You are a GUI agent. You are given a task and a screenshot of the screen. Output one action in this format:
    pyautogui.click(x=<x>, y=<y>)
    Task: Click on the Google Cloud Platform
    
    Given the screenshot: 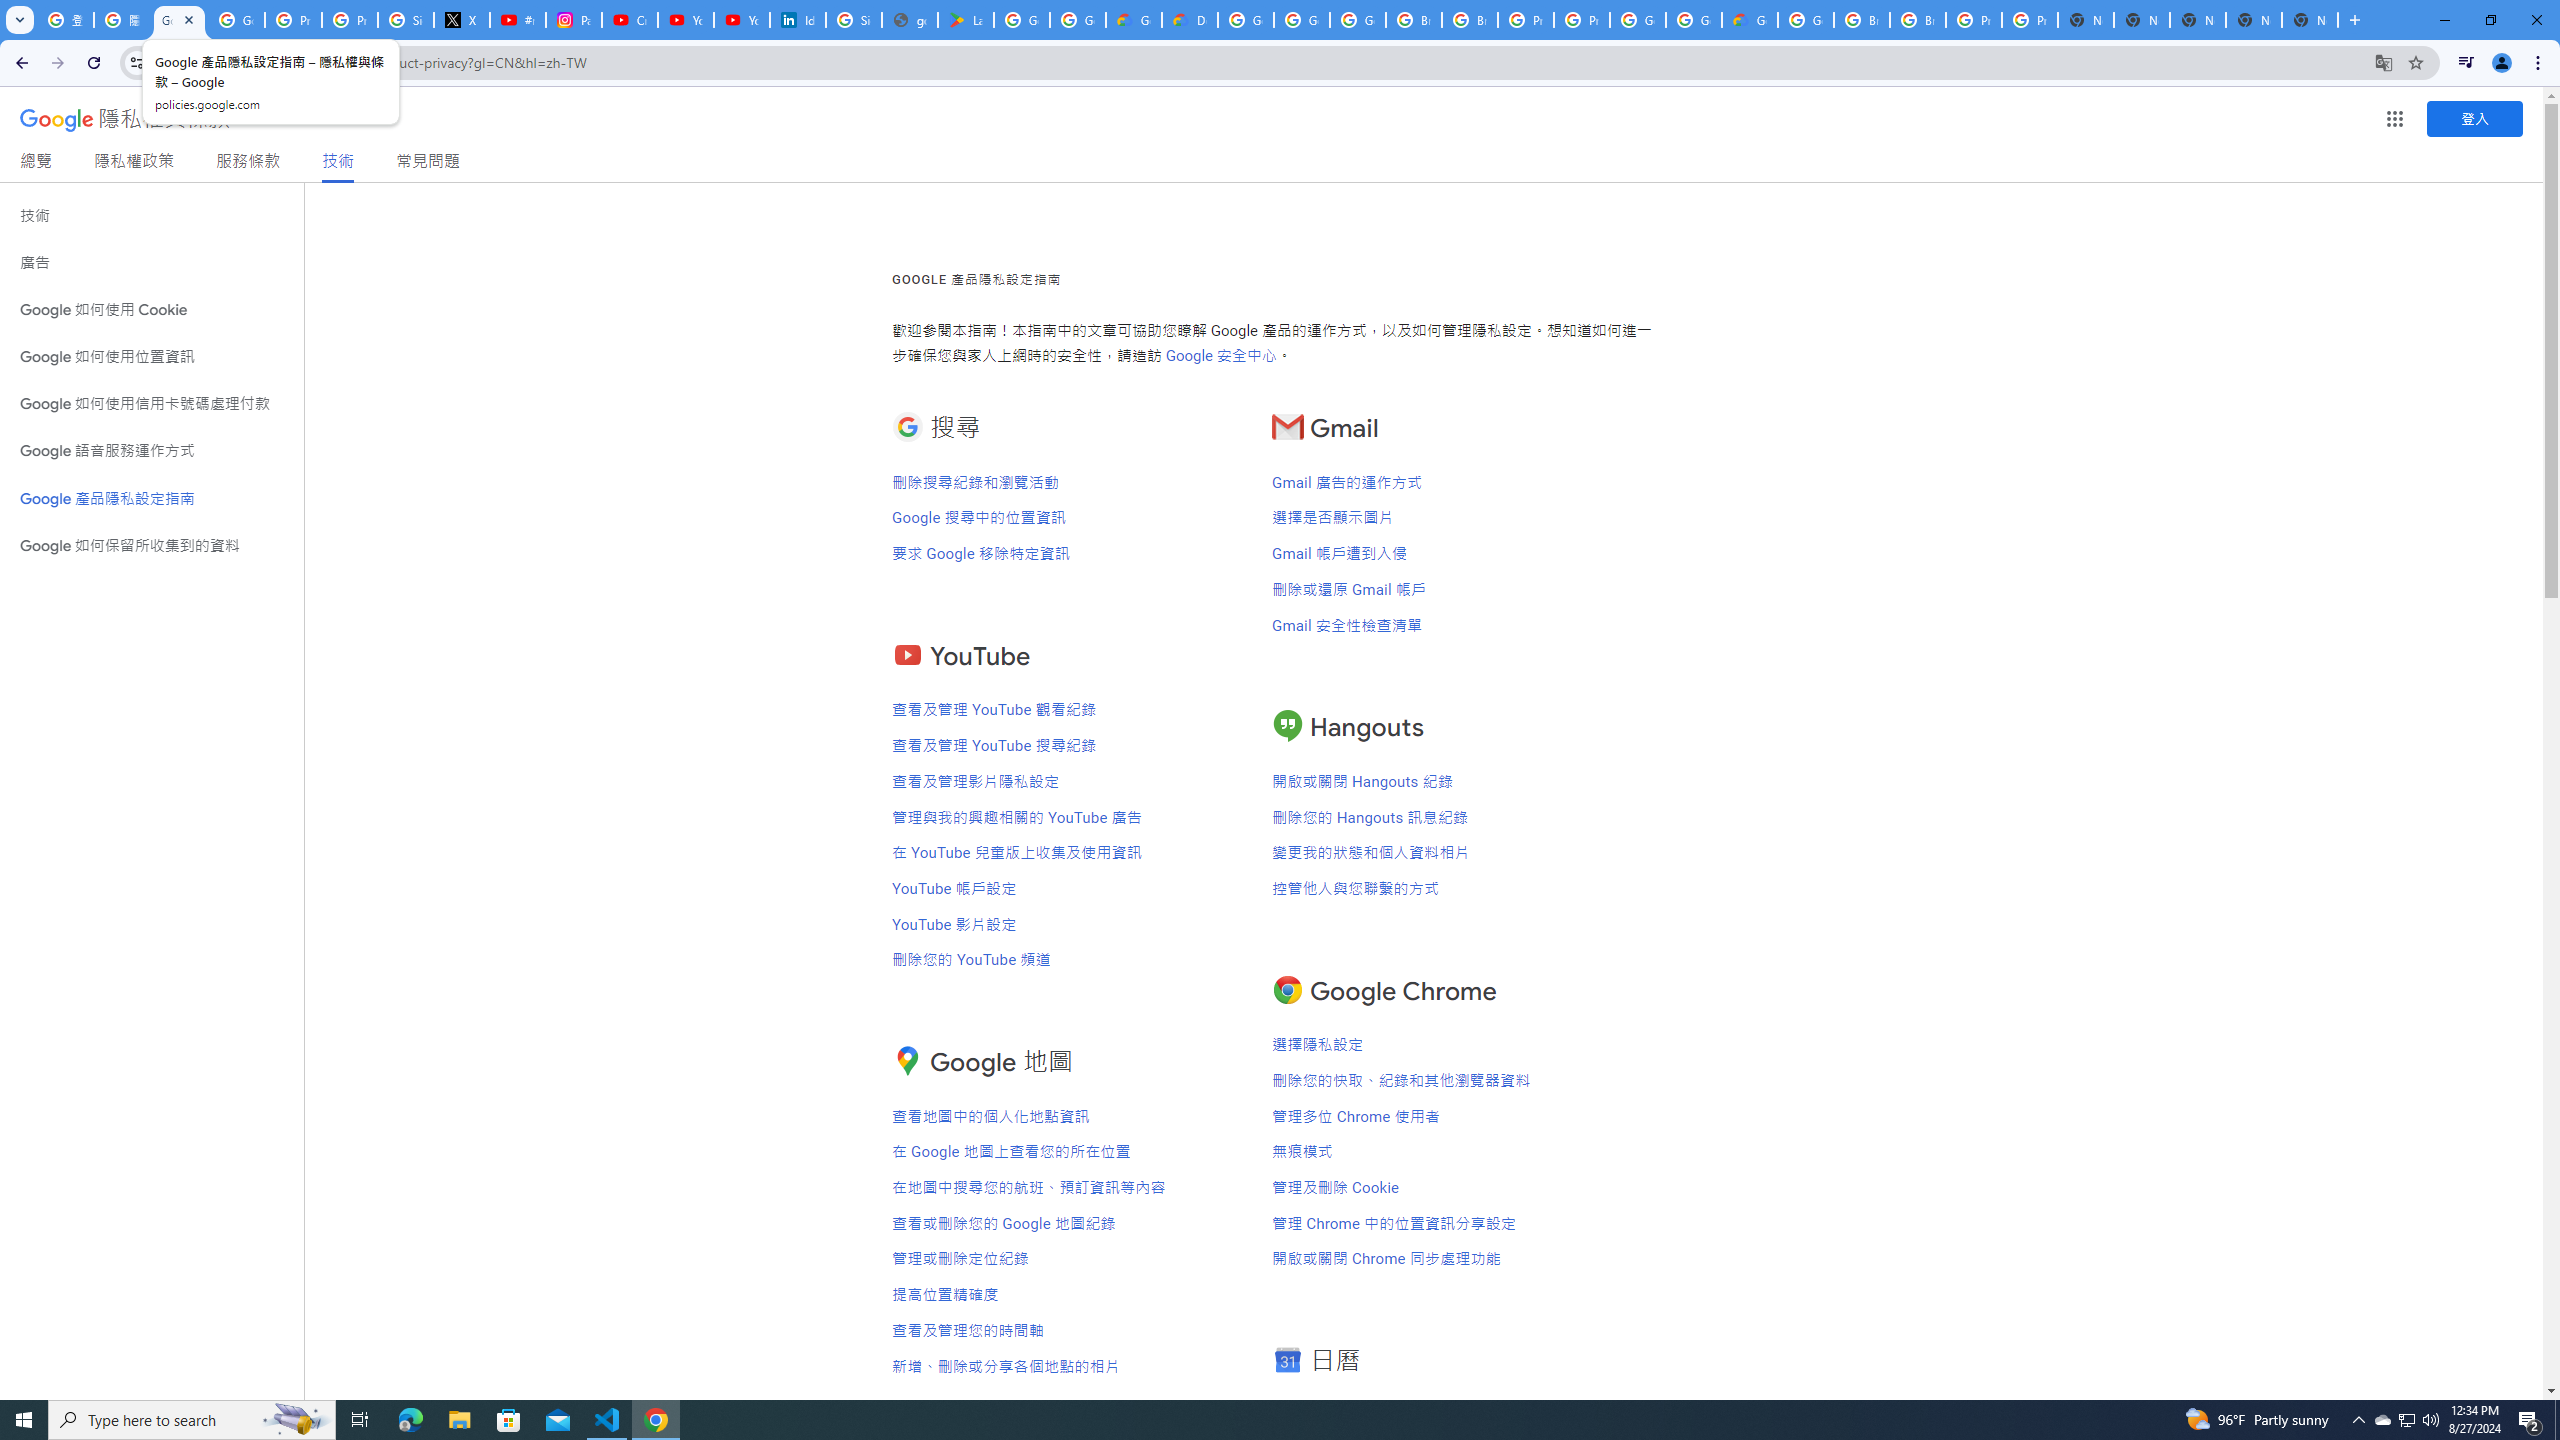 What is the action you would take?
    pyautogui.click(x=1637, y=20)
    